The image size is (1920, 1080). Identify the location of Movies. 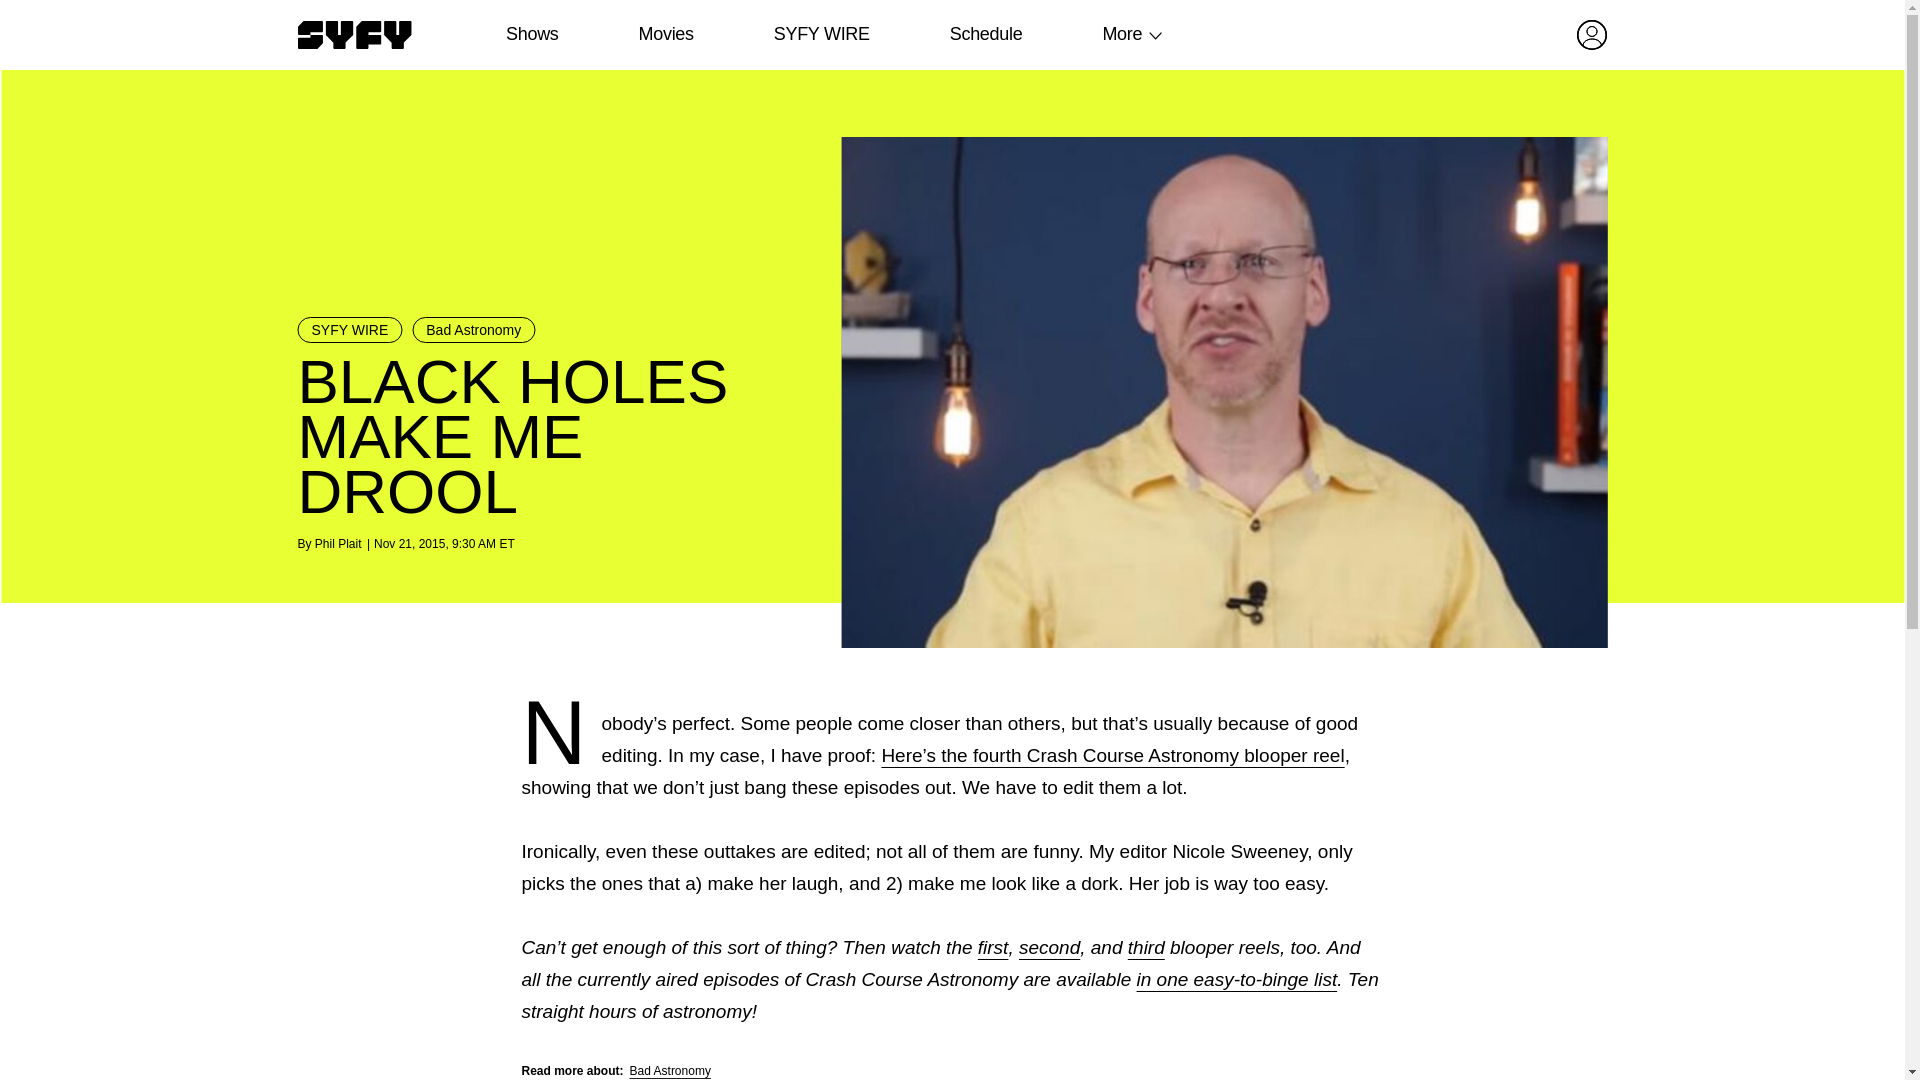
(665, 34).